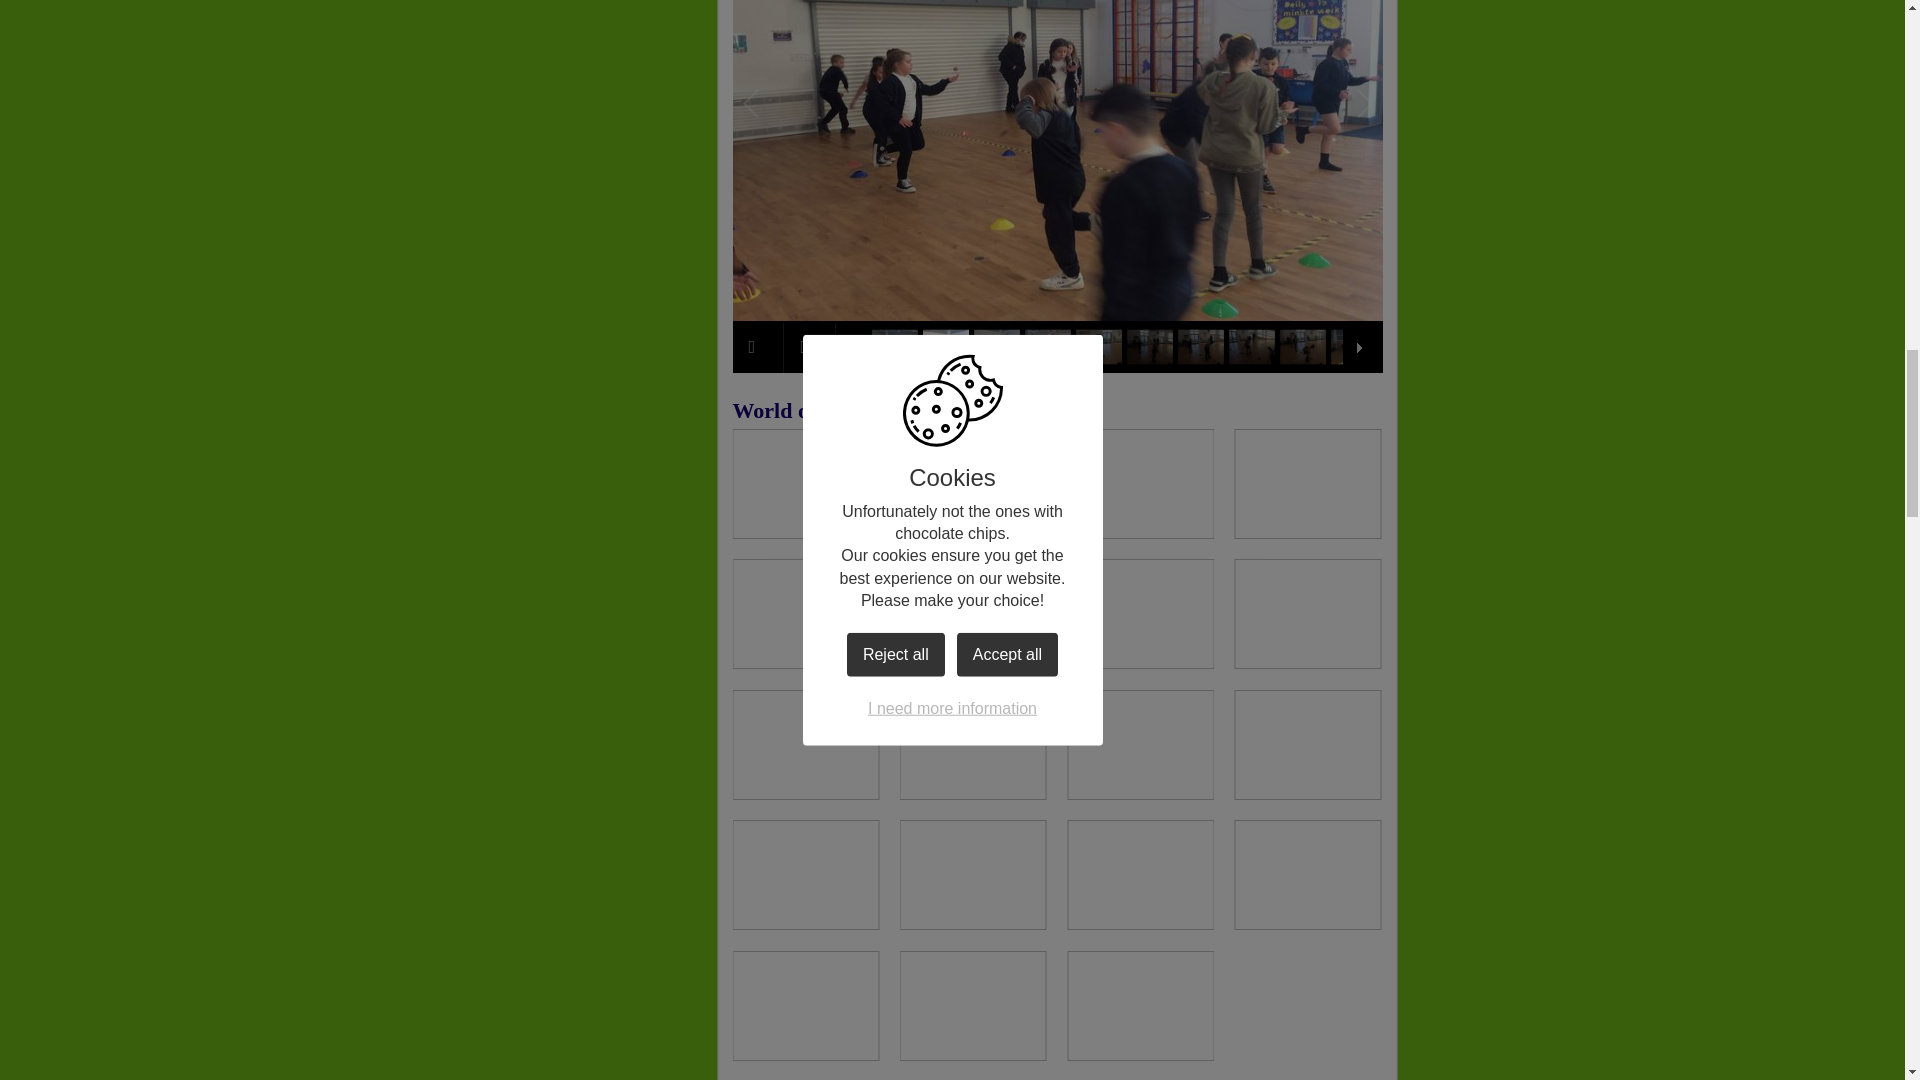  I want to click on View large version of image, so click(1140, 745).